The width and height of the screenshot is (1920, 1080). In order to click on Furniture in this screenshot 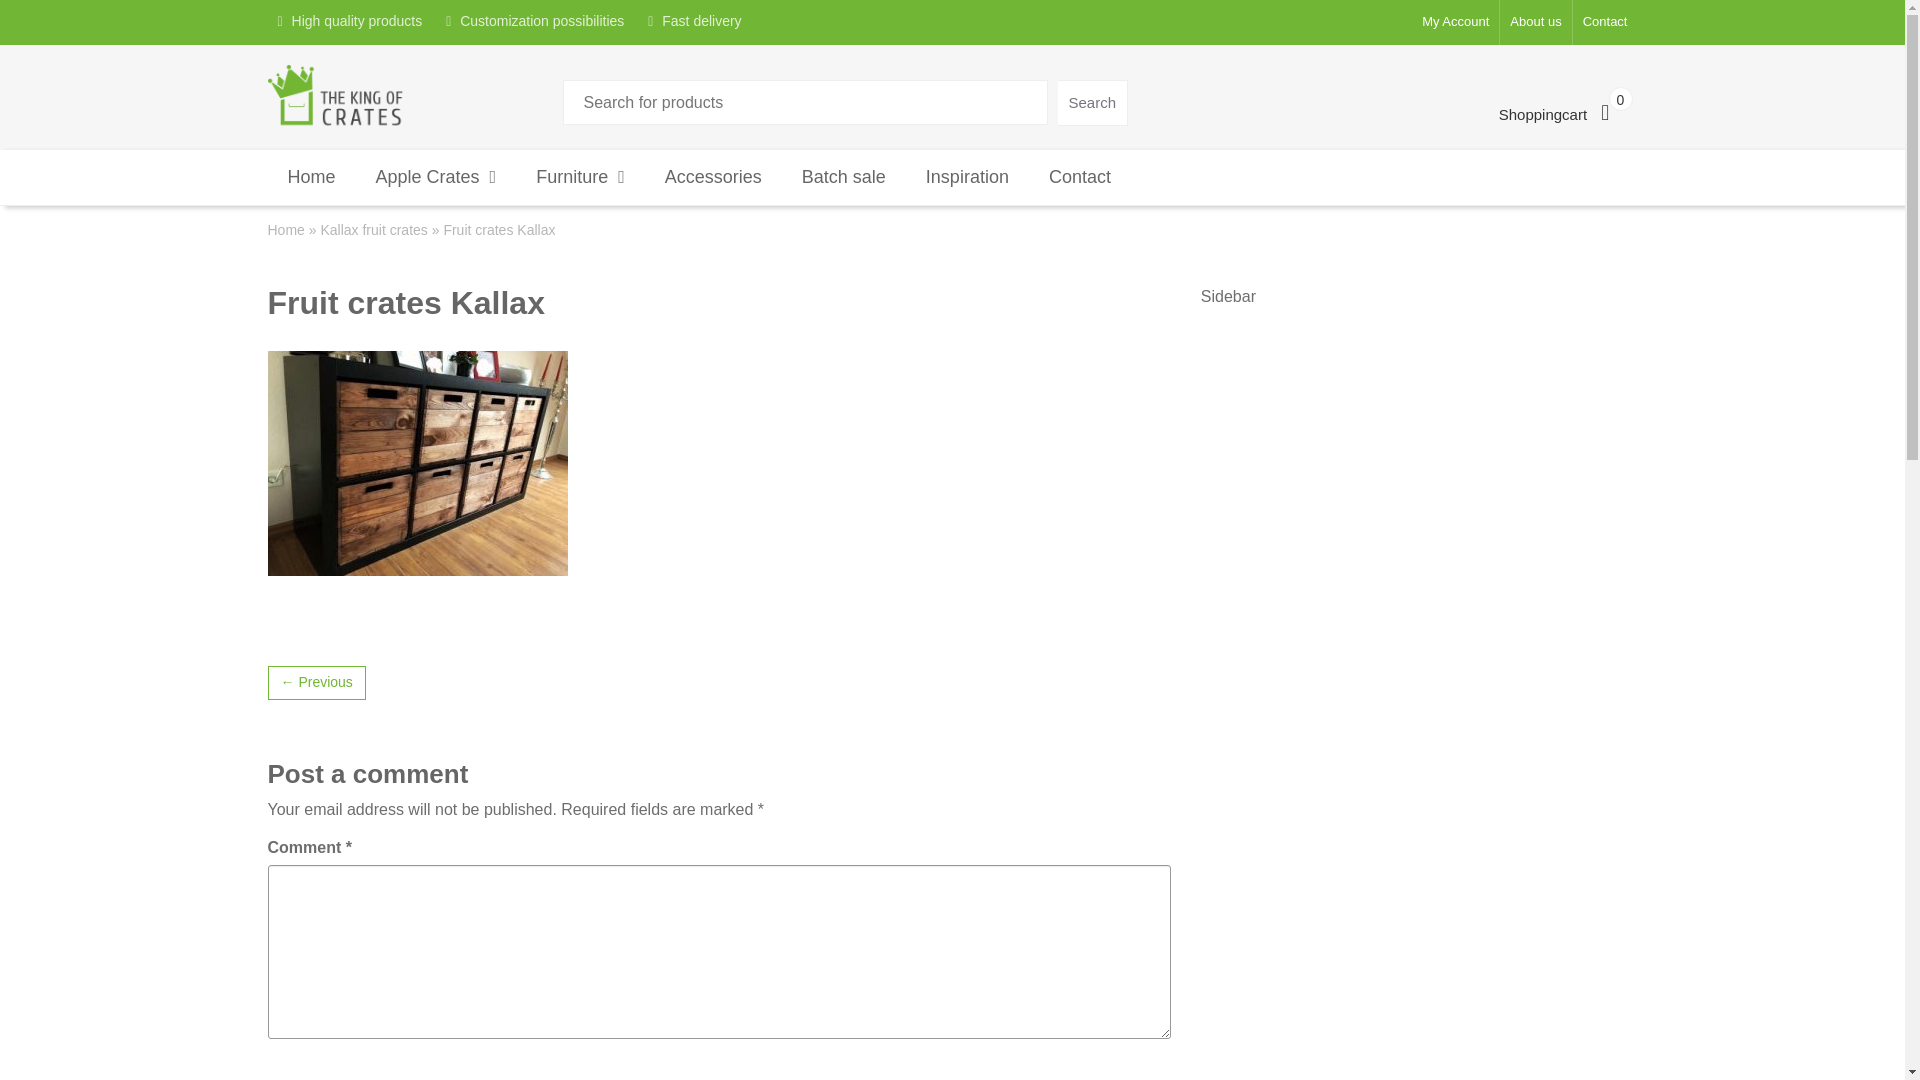, I will do `click(580, 178)`.